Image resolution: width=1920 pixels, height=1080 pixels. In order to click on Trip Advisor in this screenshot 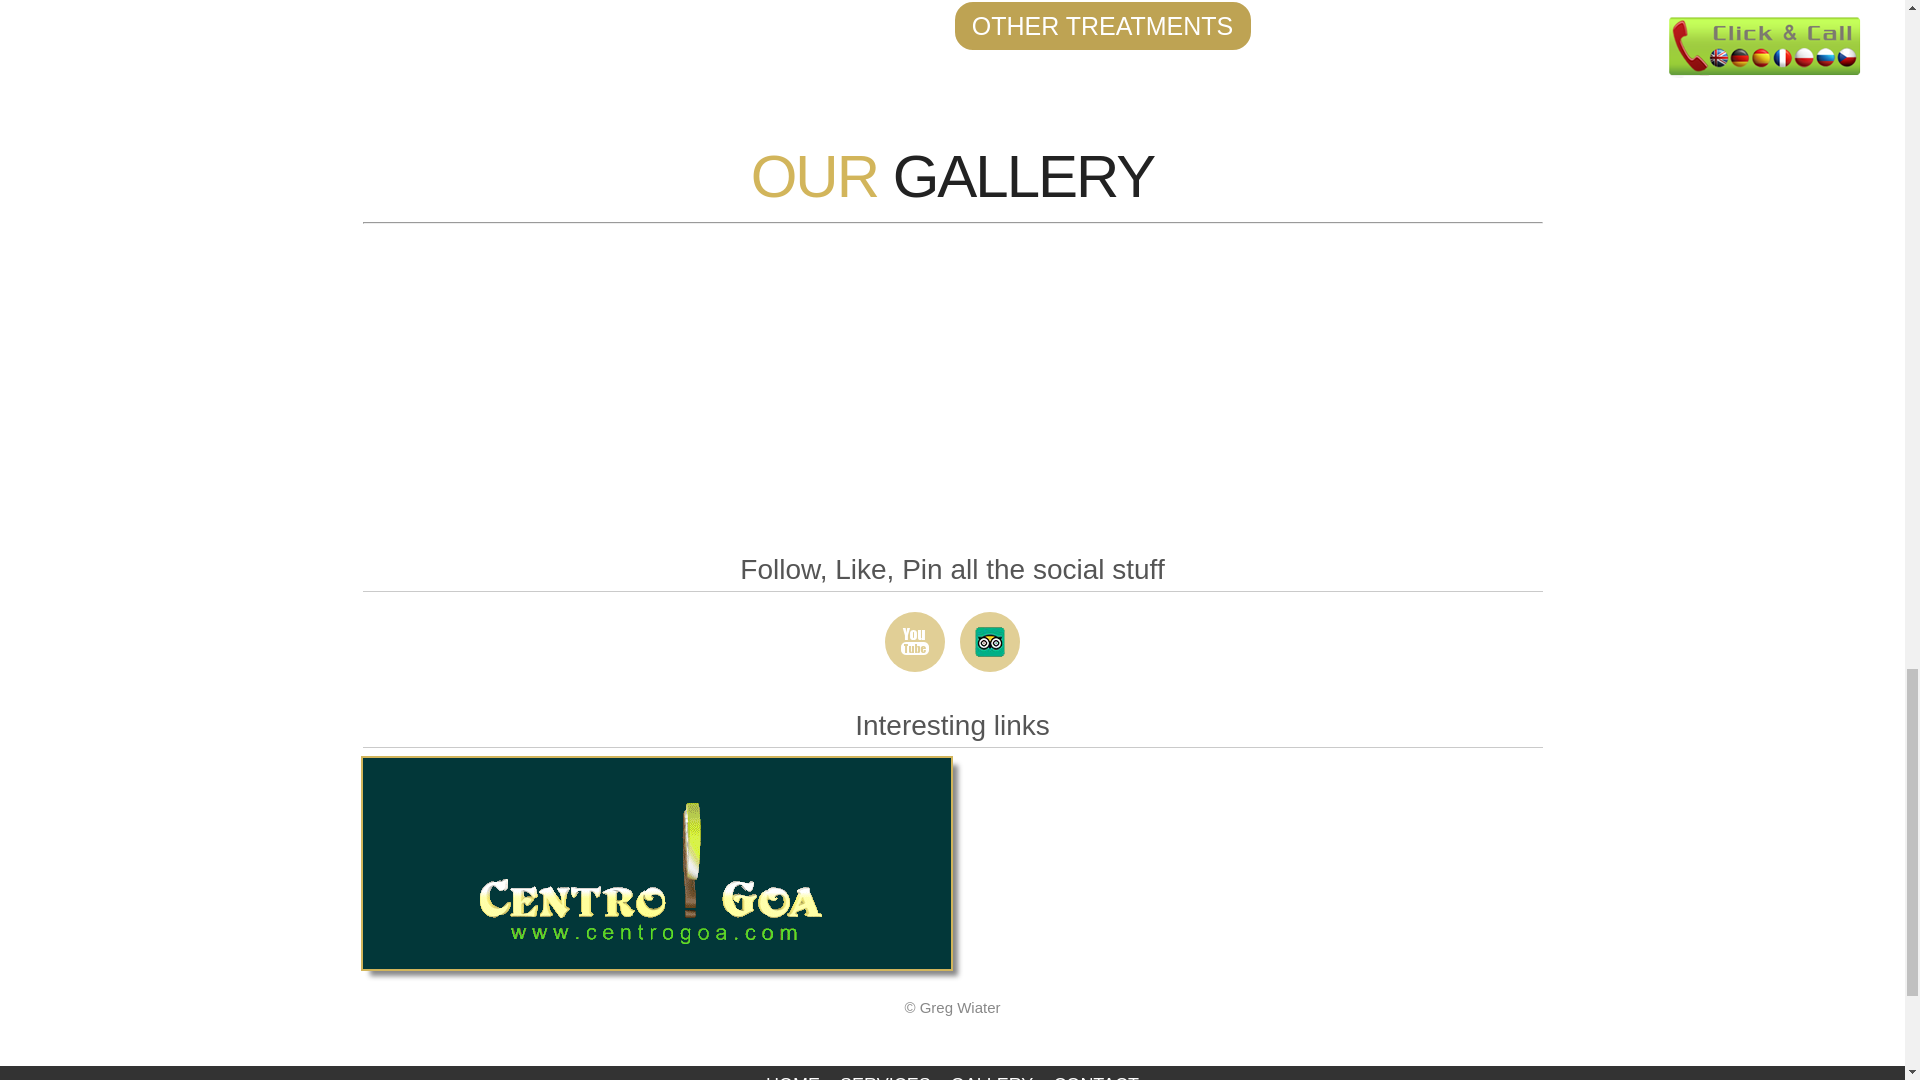, I will do `click(970, 634)`.